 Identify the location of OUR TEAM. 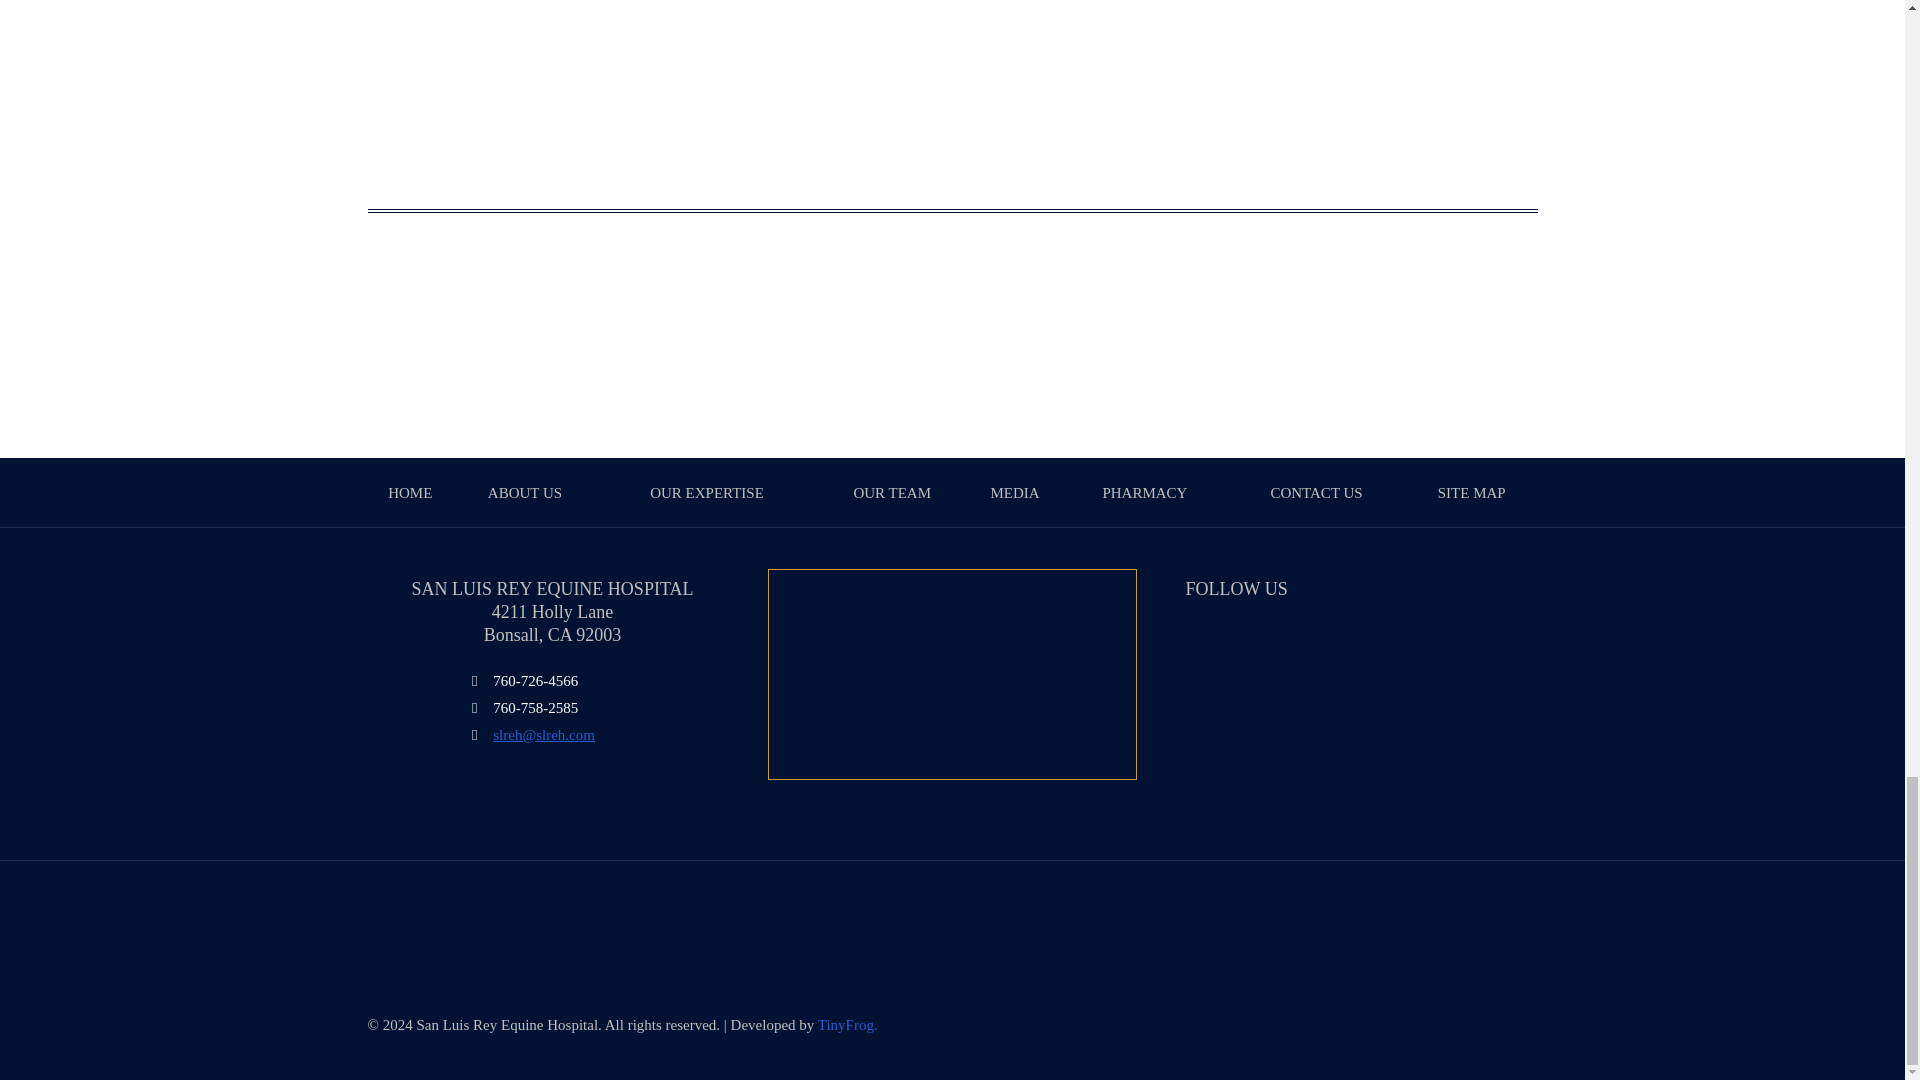
(892, 492).